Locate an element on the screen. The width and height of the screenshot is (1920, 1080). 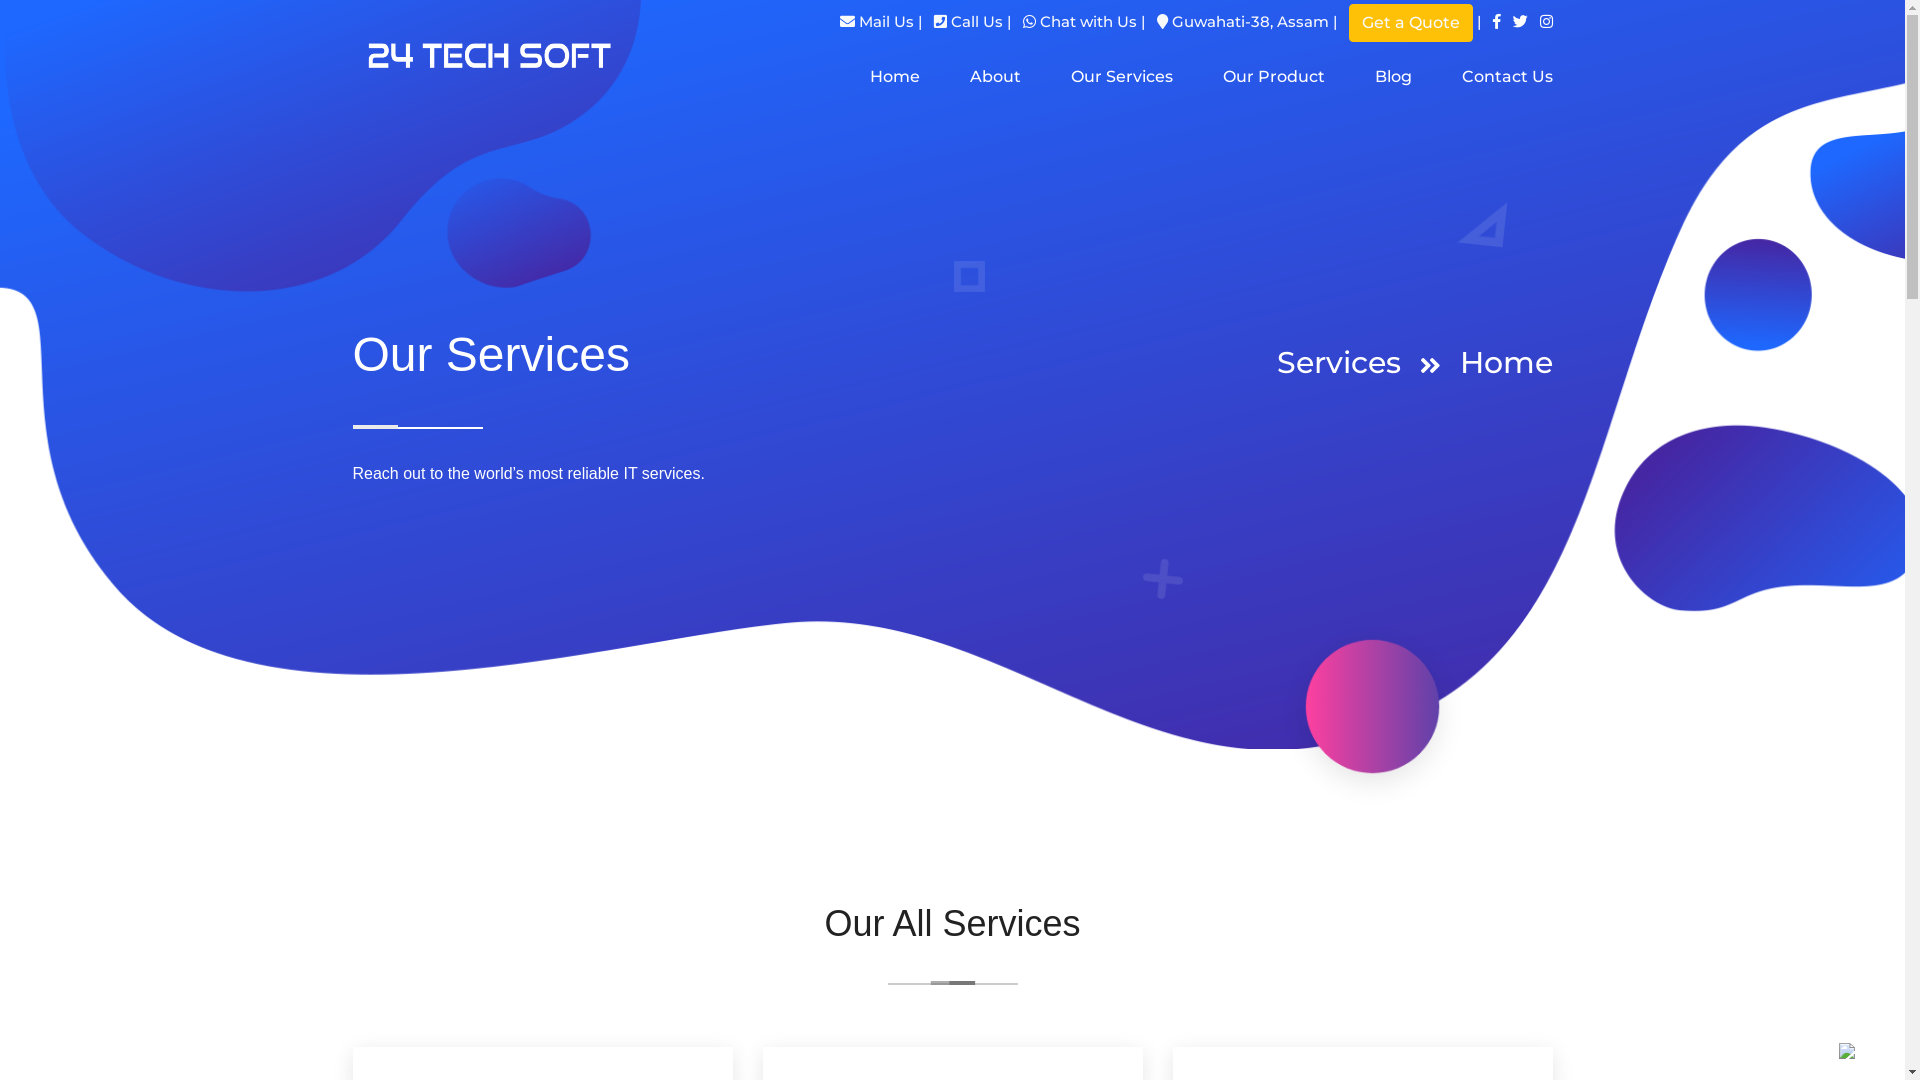
Mail Us | is located at coordinates (888, 22).